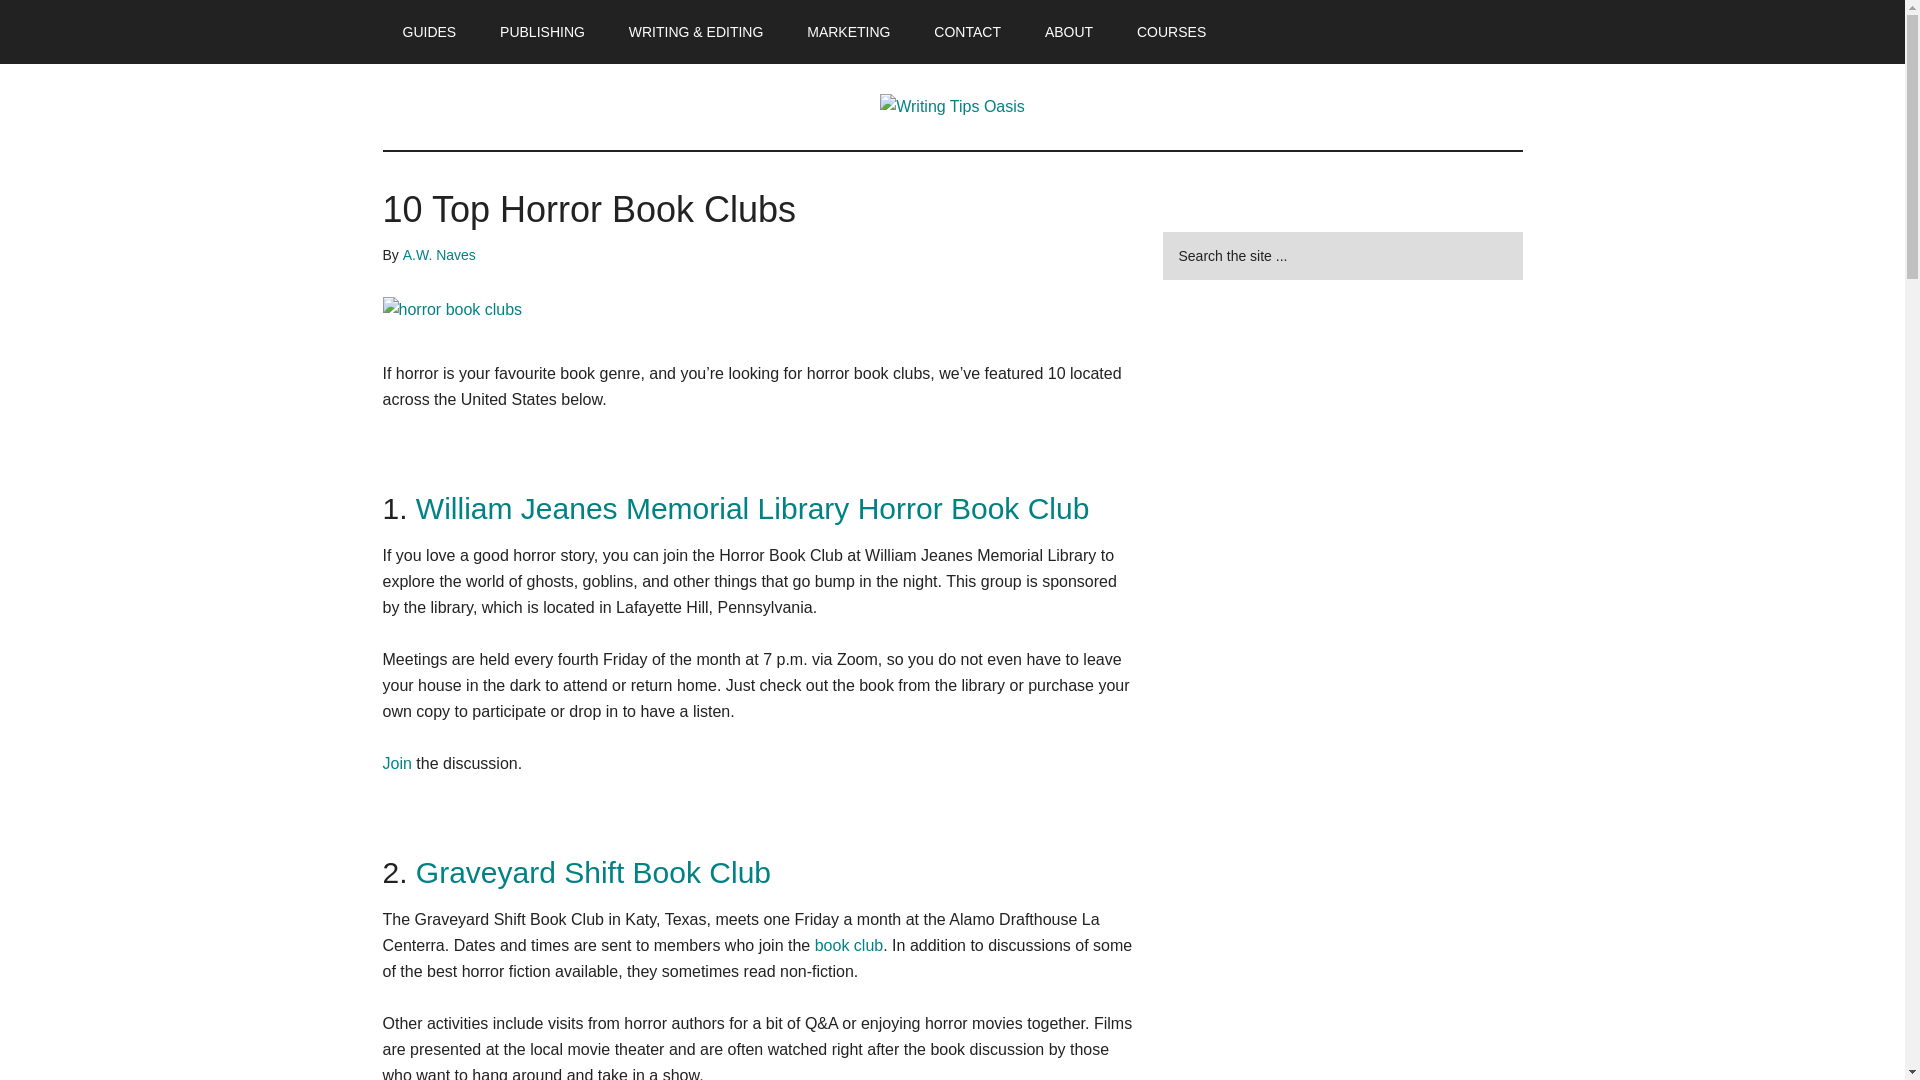 This screenshot has width=1920, height=1080. What do you see at coordinates (594, 872) in the screenshot?
I see `Graveyard Shift Book Club` at bounding box center [594, 872].